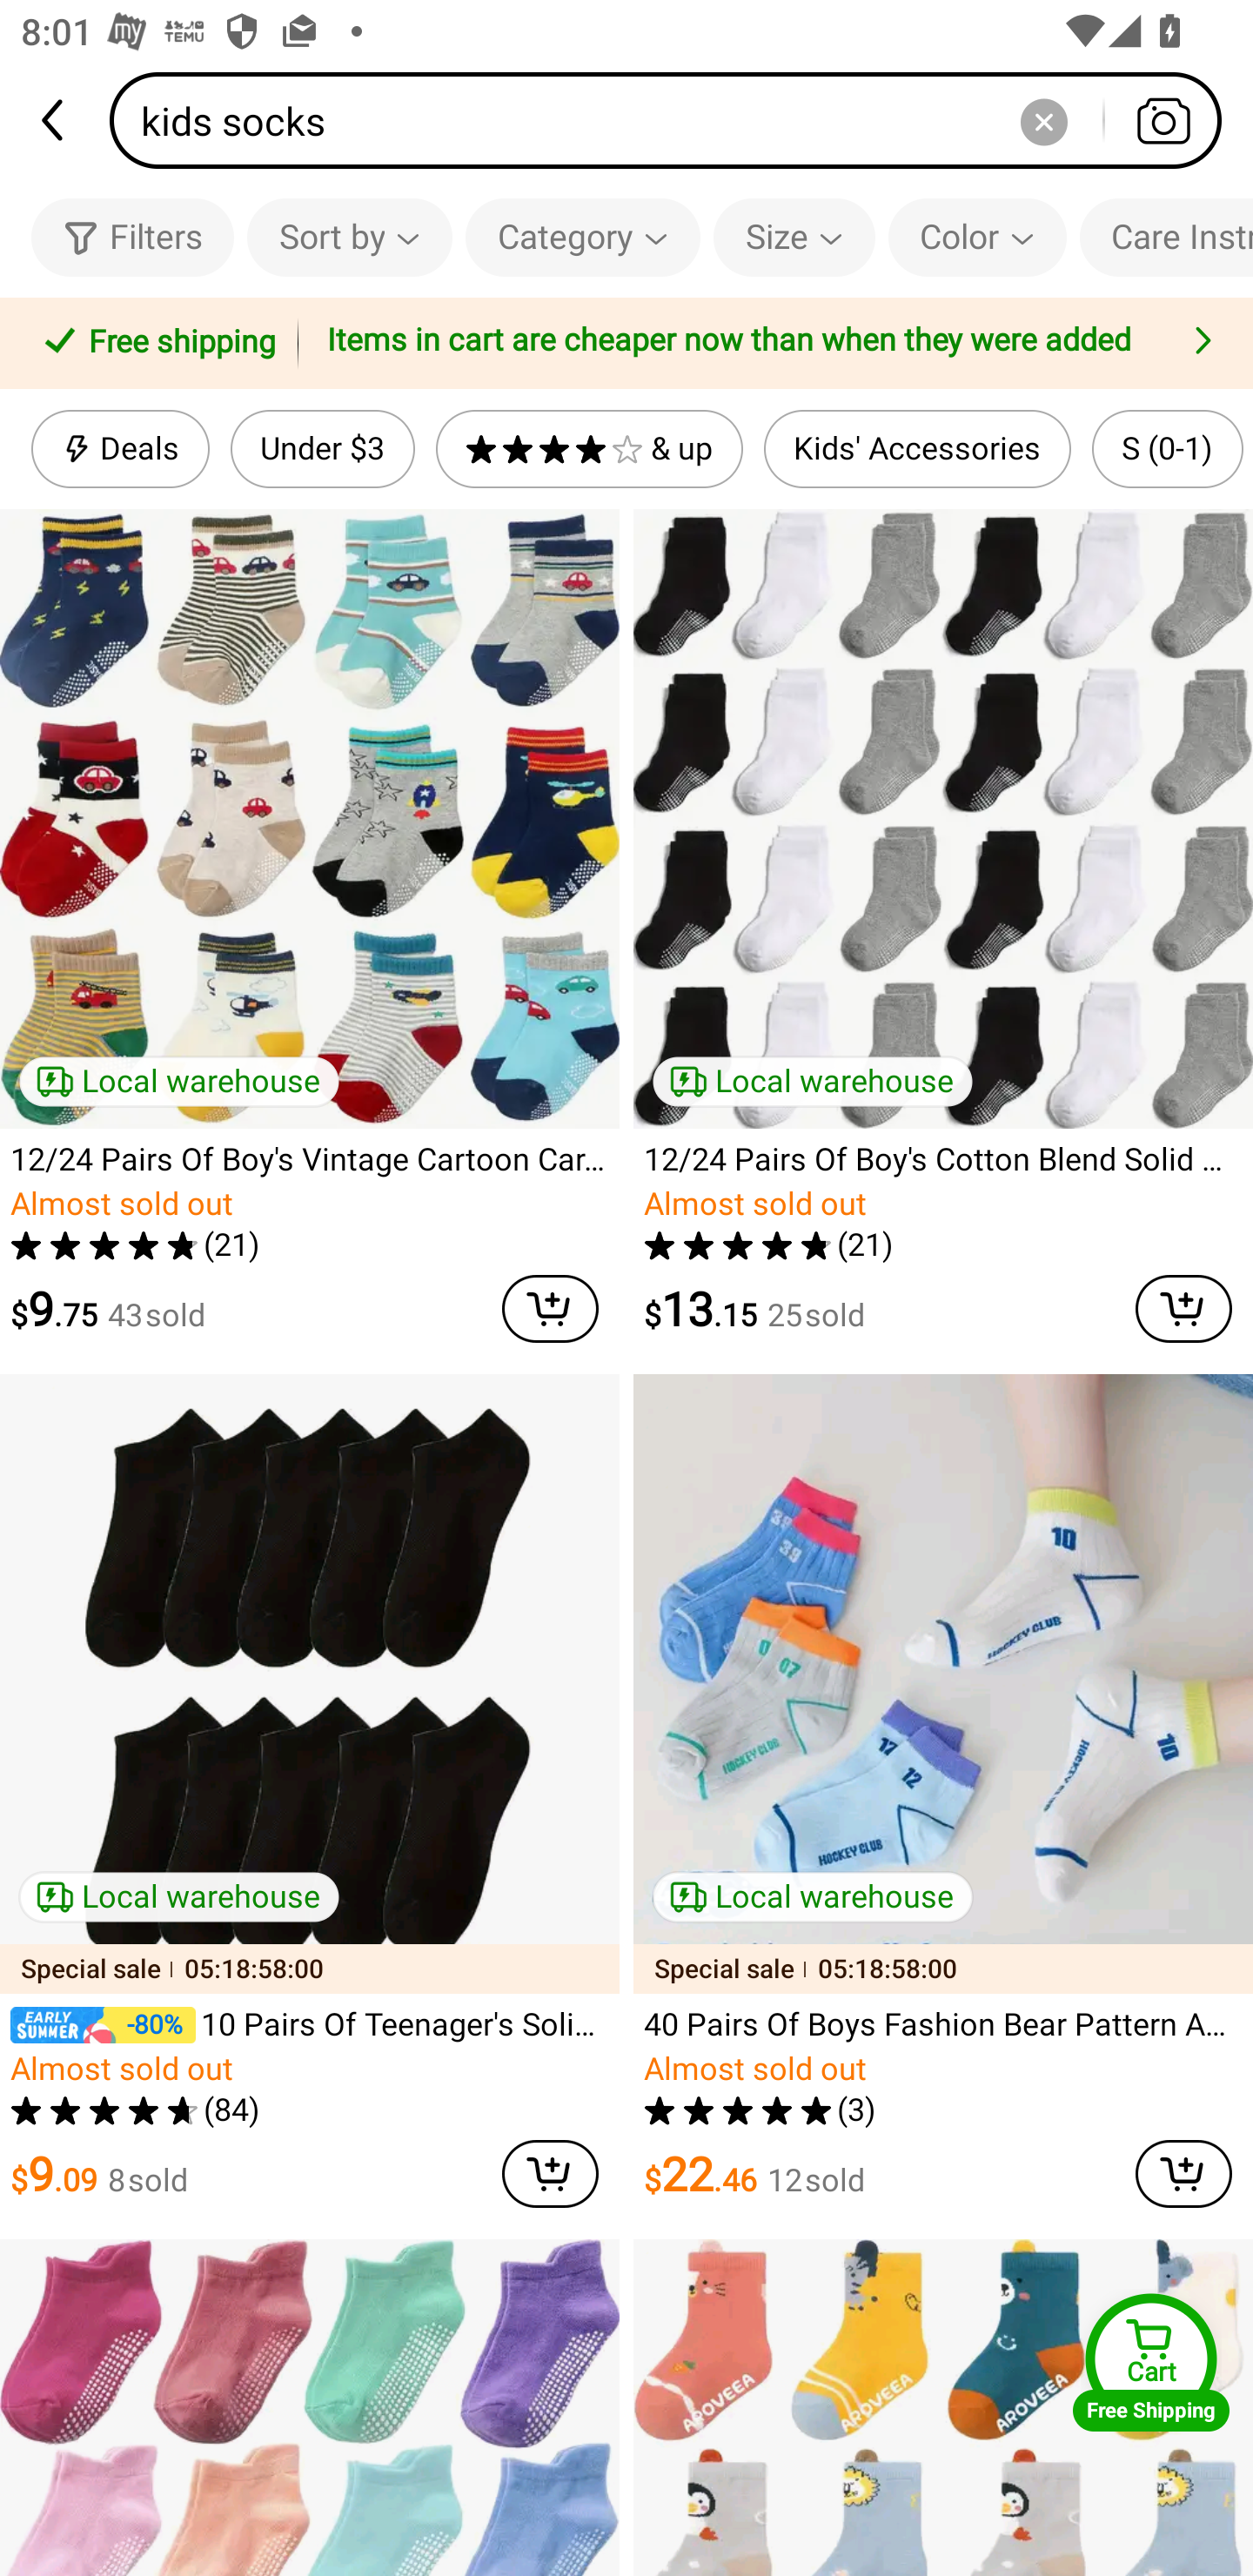 The width and height of the screenshot is (1253, 2576). Describe the element at coordinates (154, 344) in the screenshot. I see ` Free shipping` at that location.